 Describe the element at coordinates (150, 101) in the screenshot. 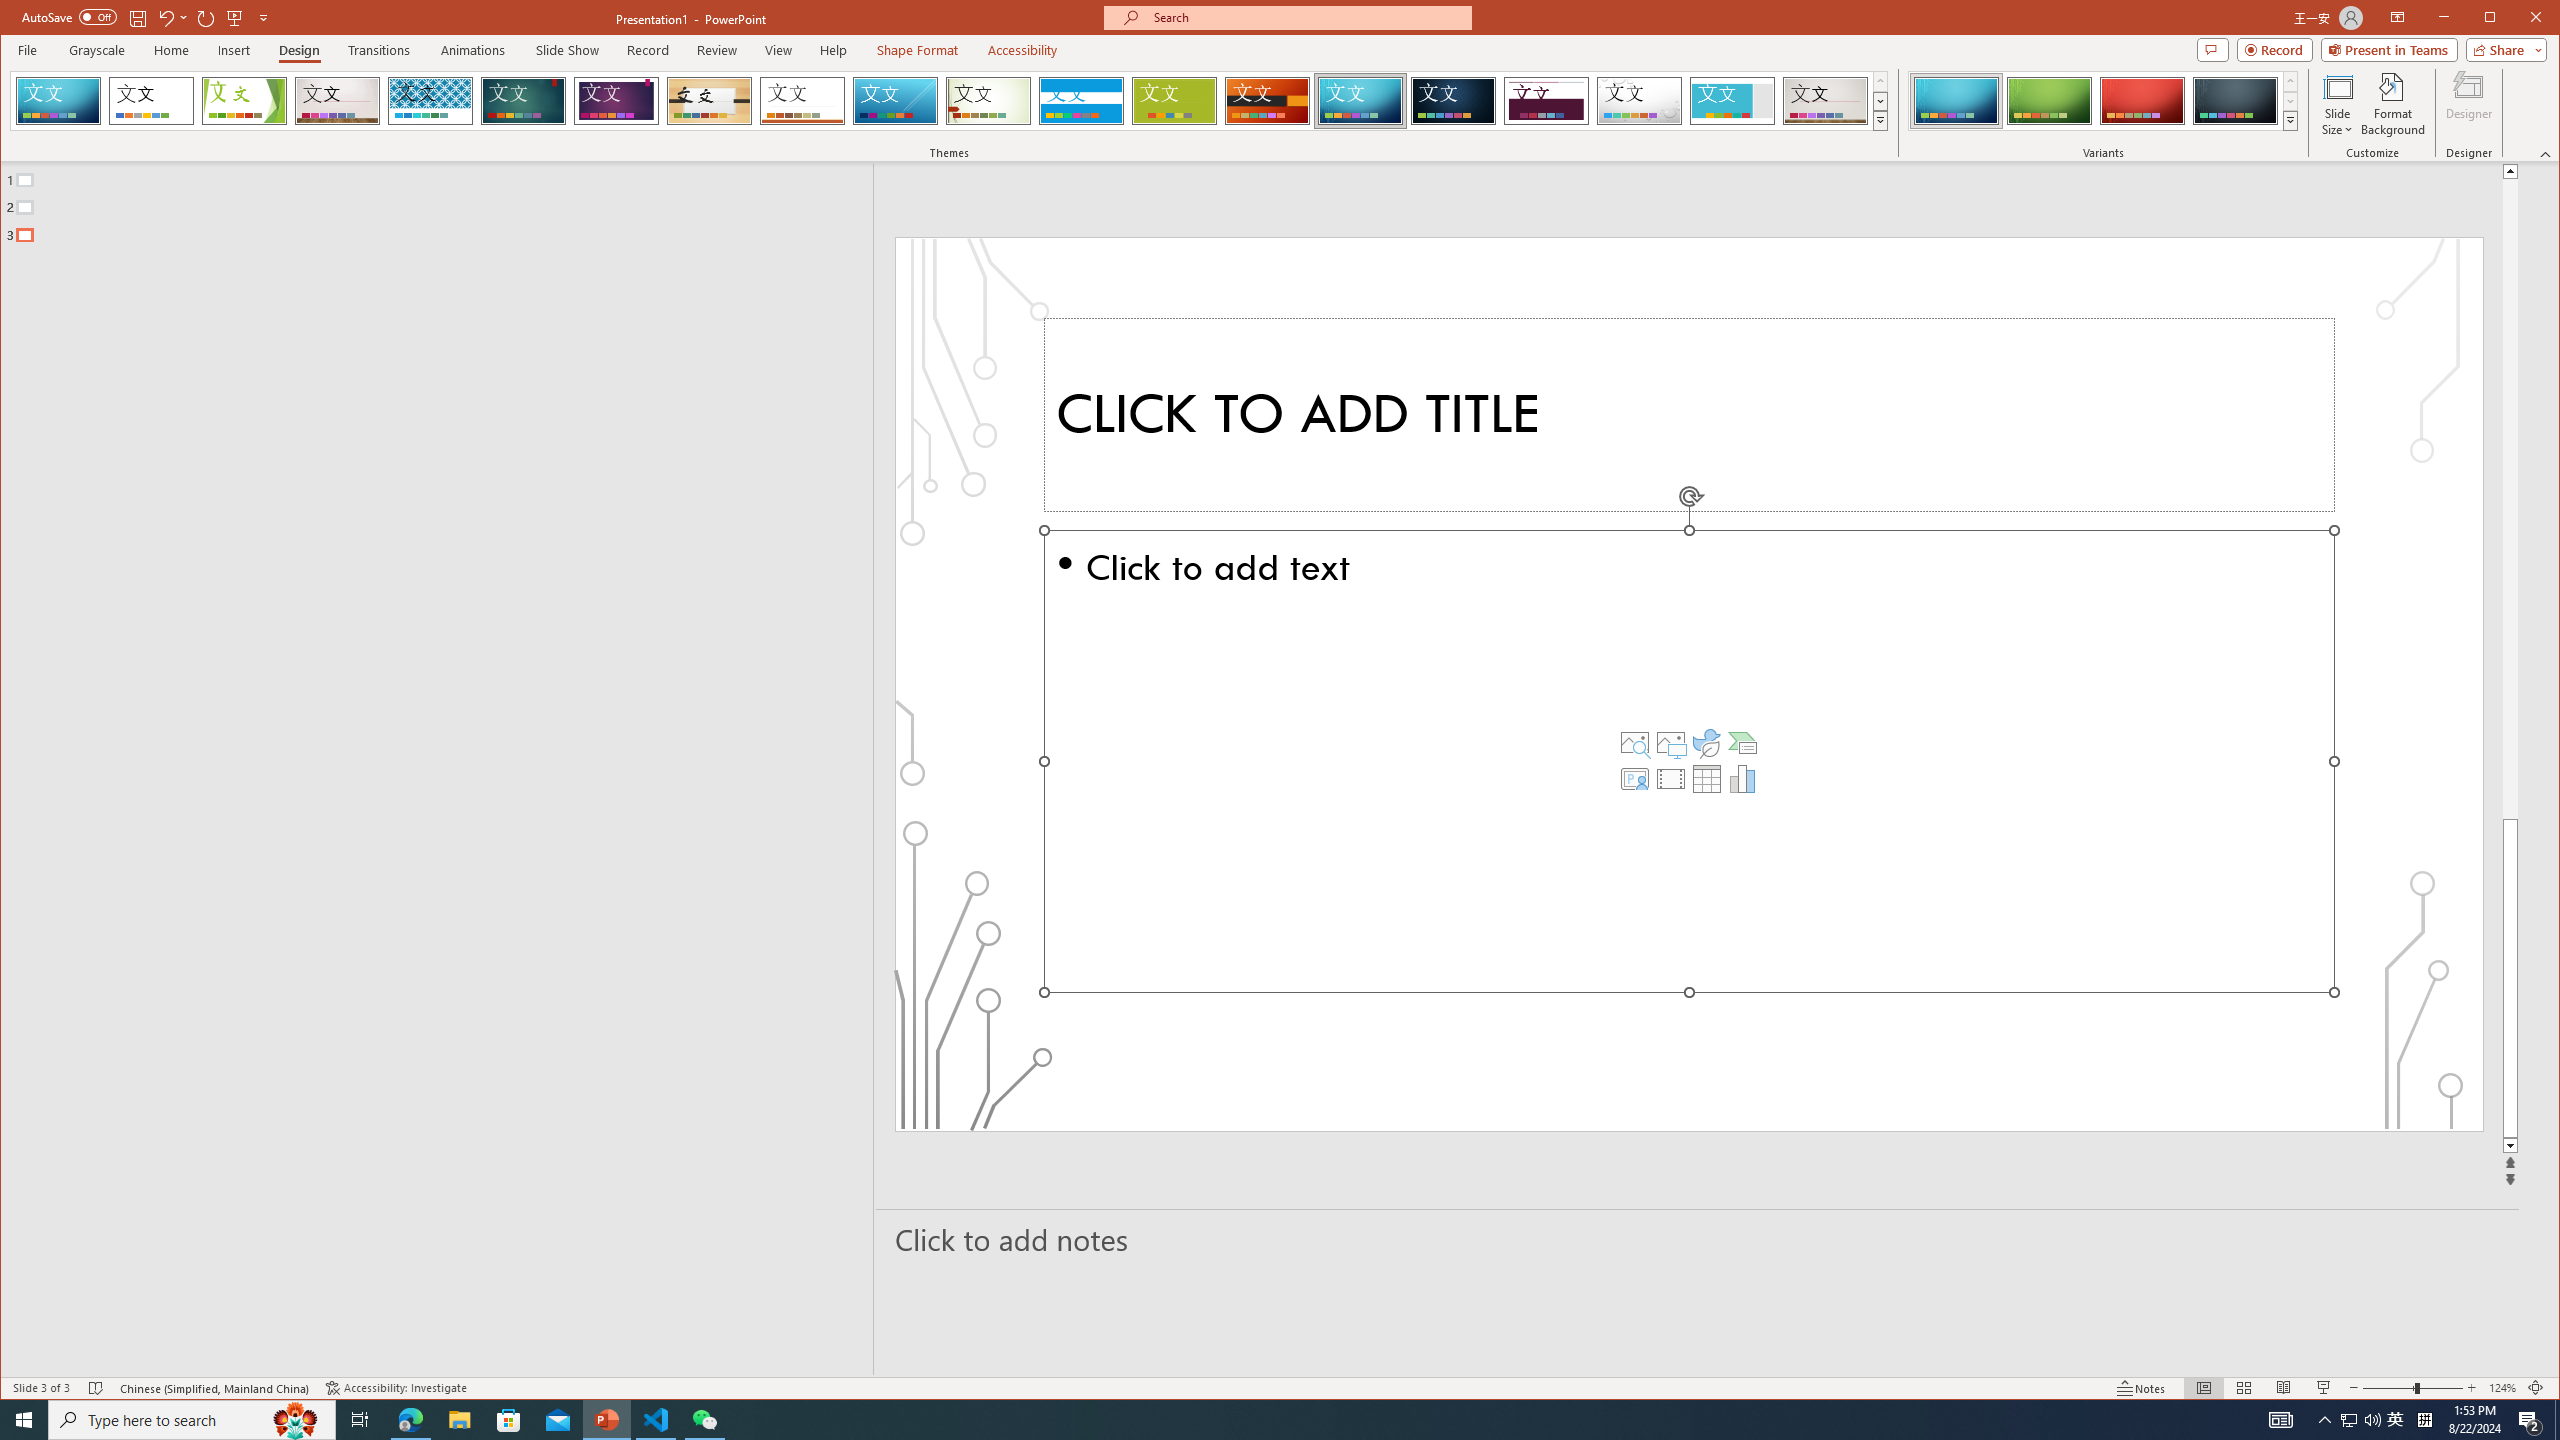

I see `Office Theme` at that location.